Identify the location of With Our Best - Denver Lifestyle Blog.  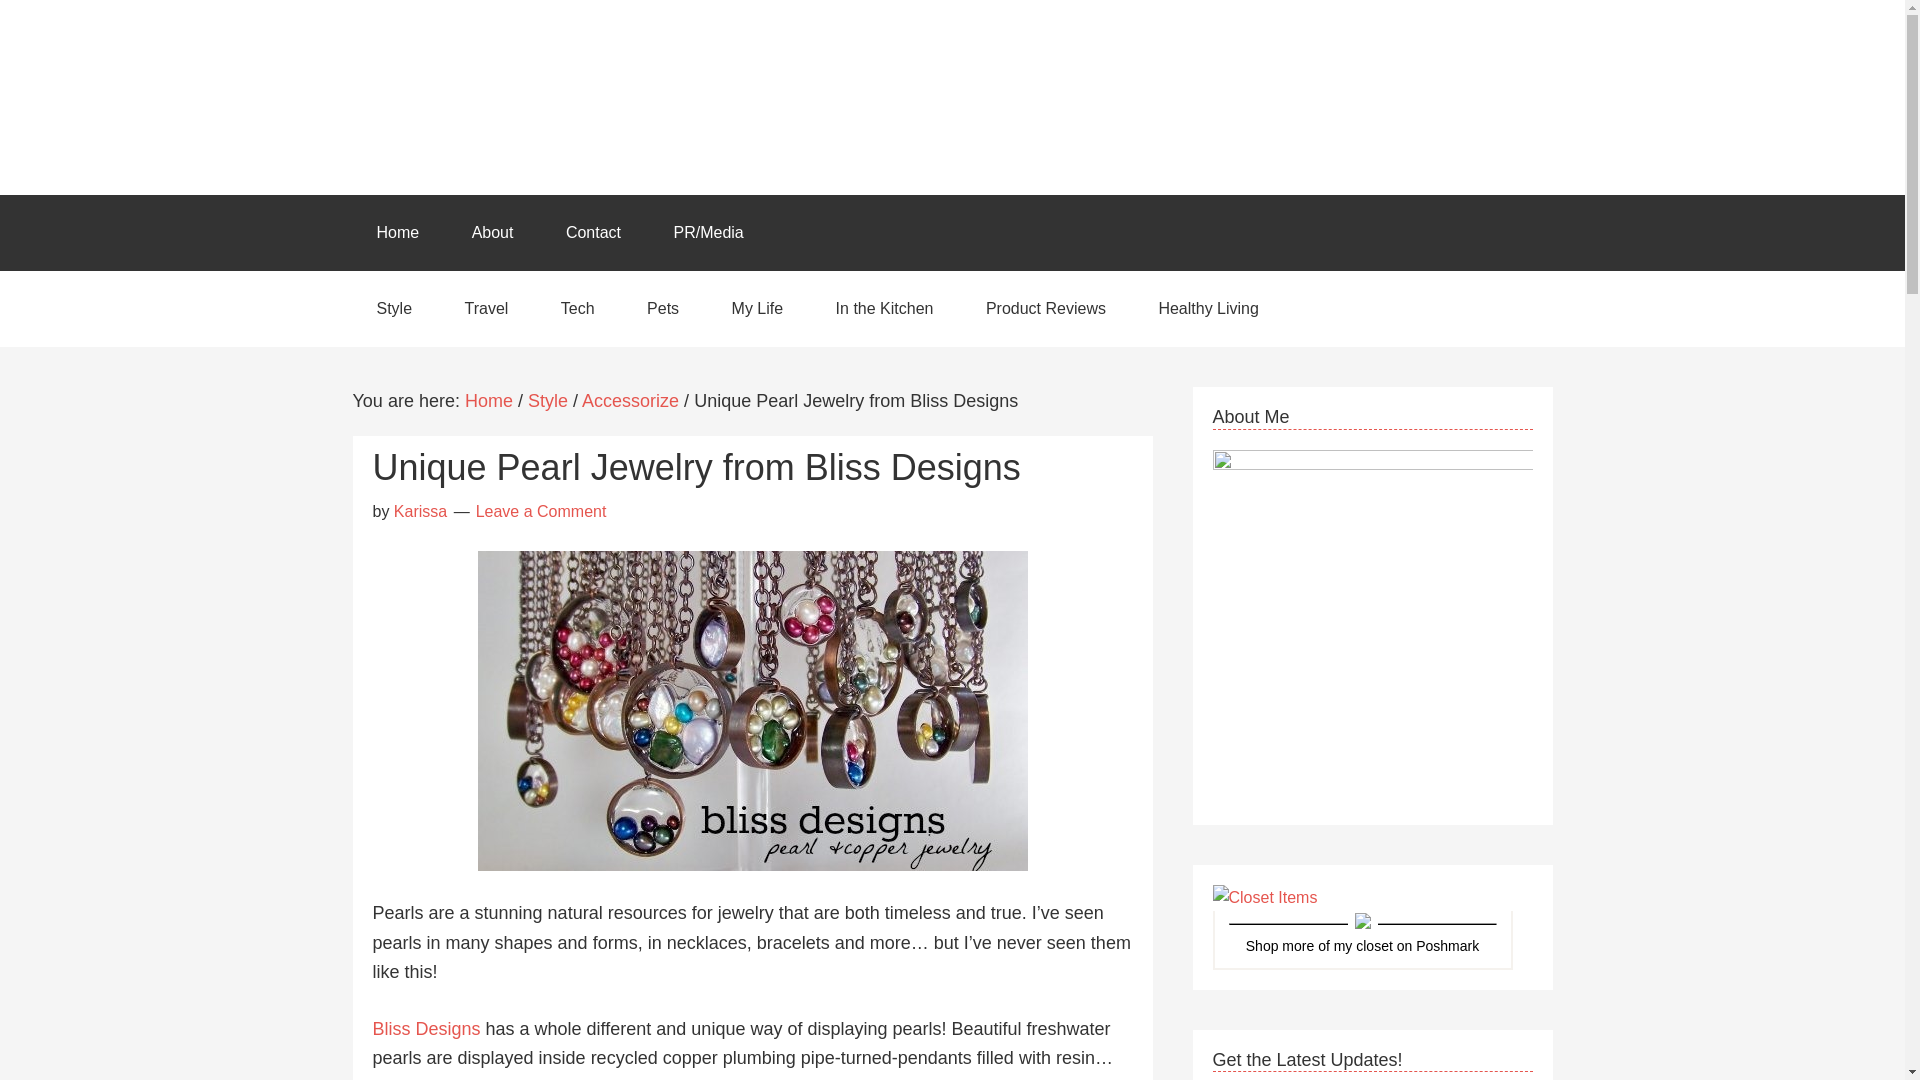
(951, 96).